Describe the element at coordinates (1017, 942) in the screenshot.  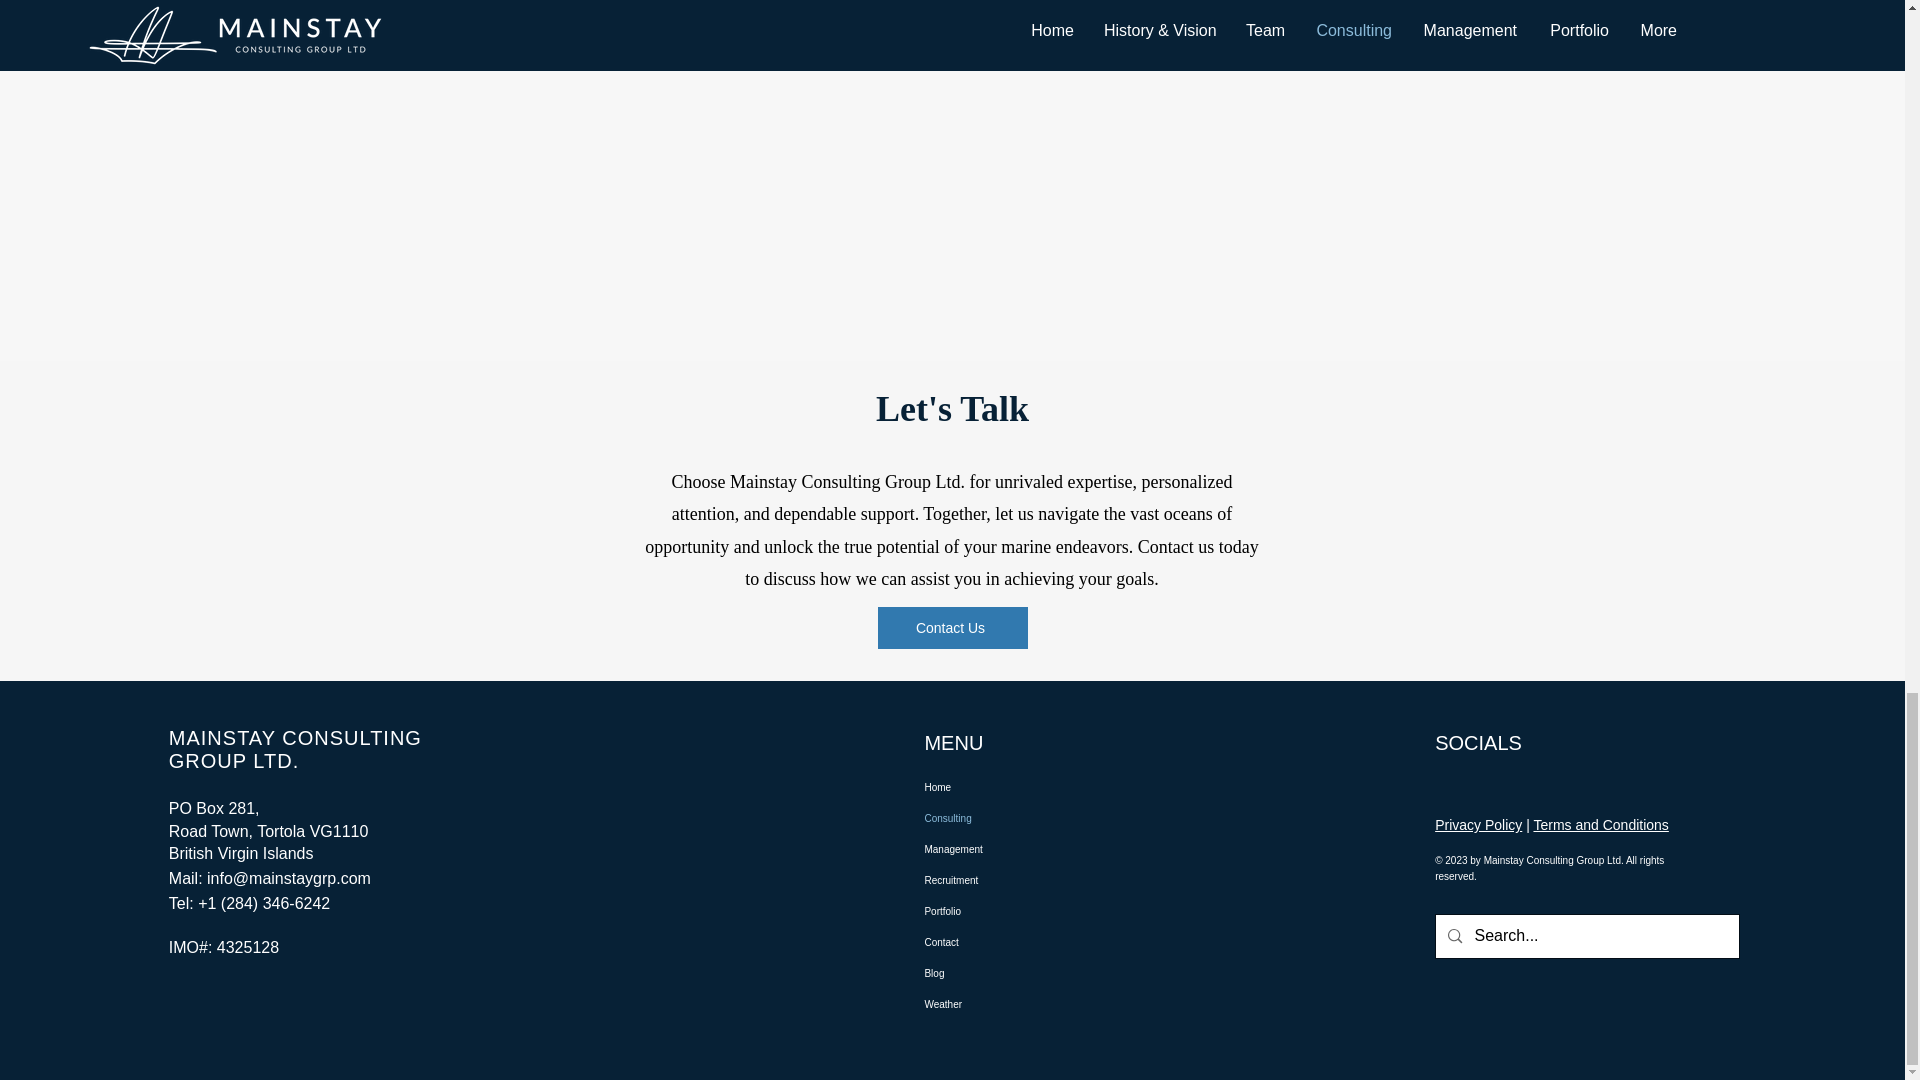
I see `Contact` at that location.